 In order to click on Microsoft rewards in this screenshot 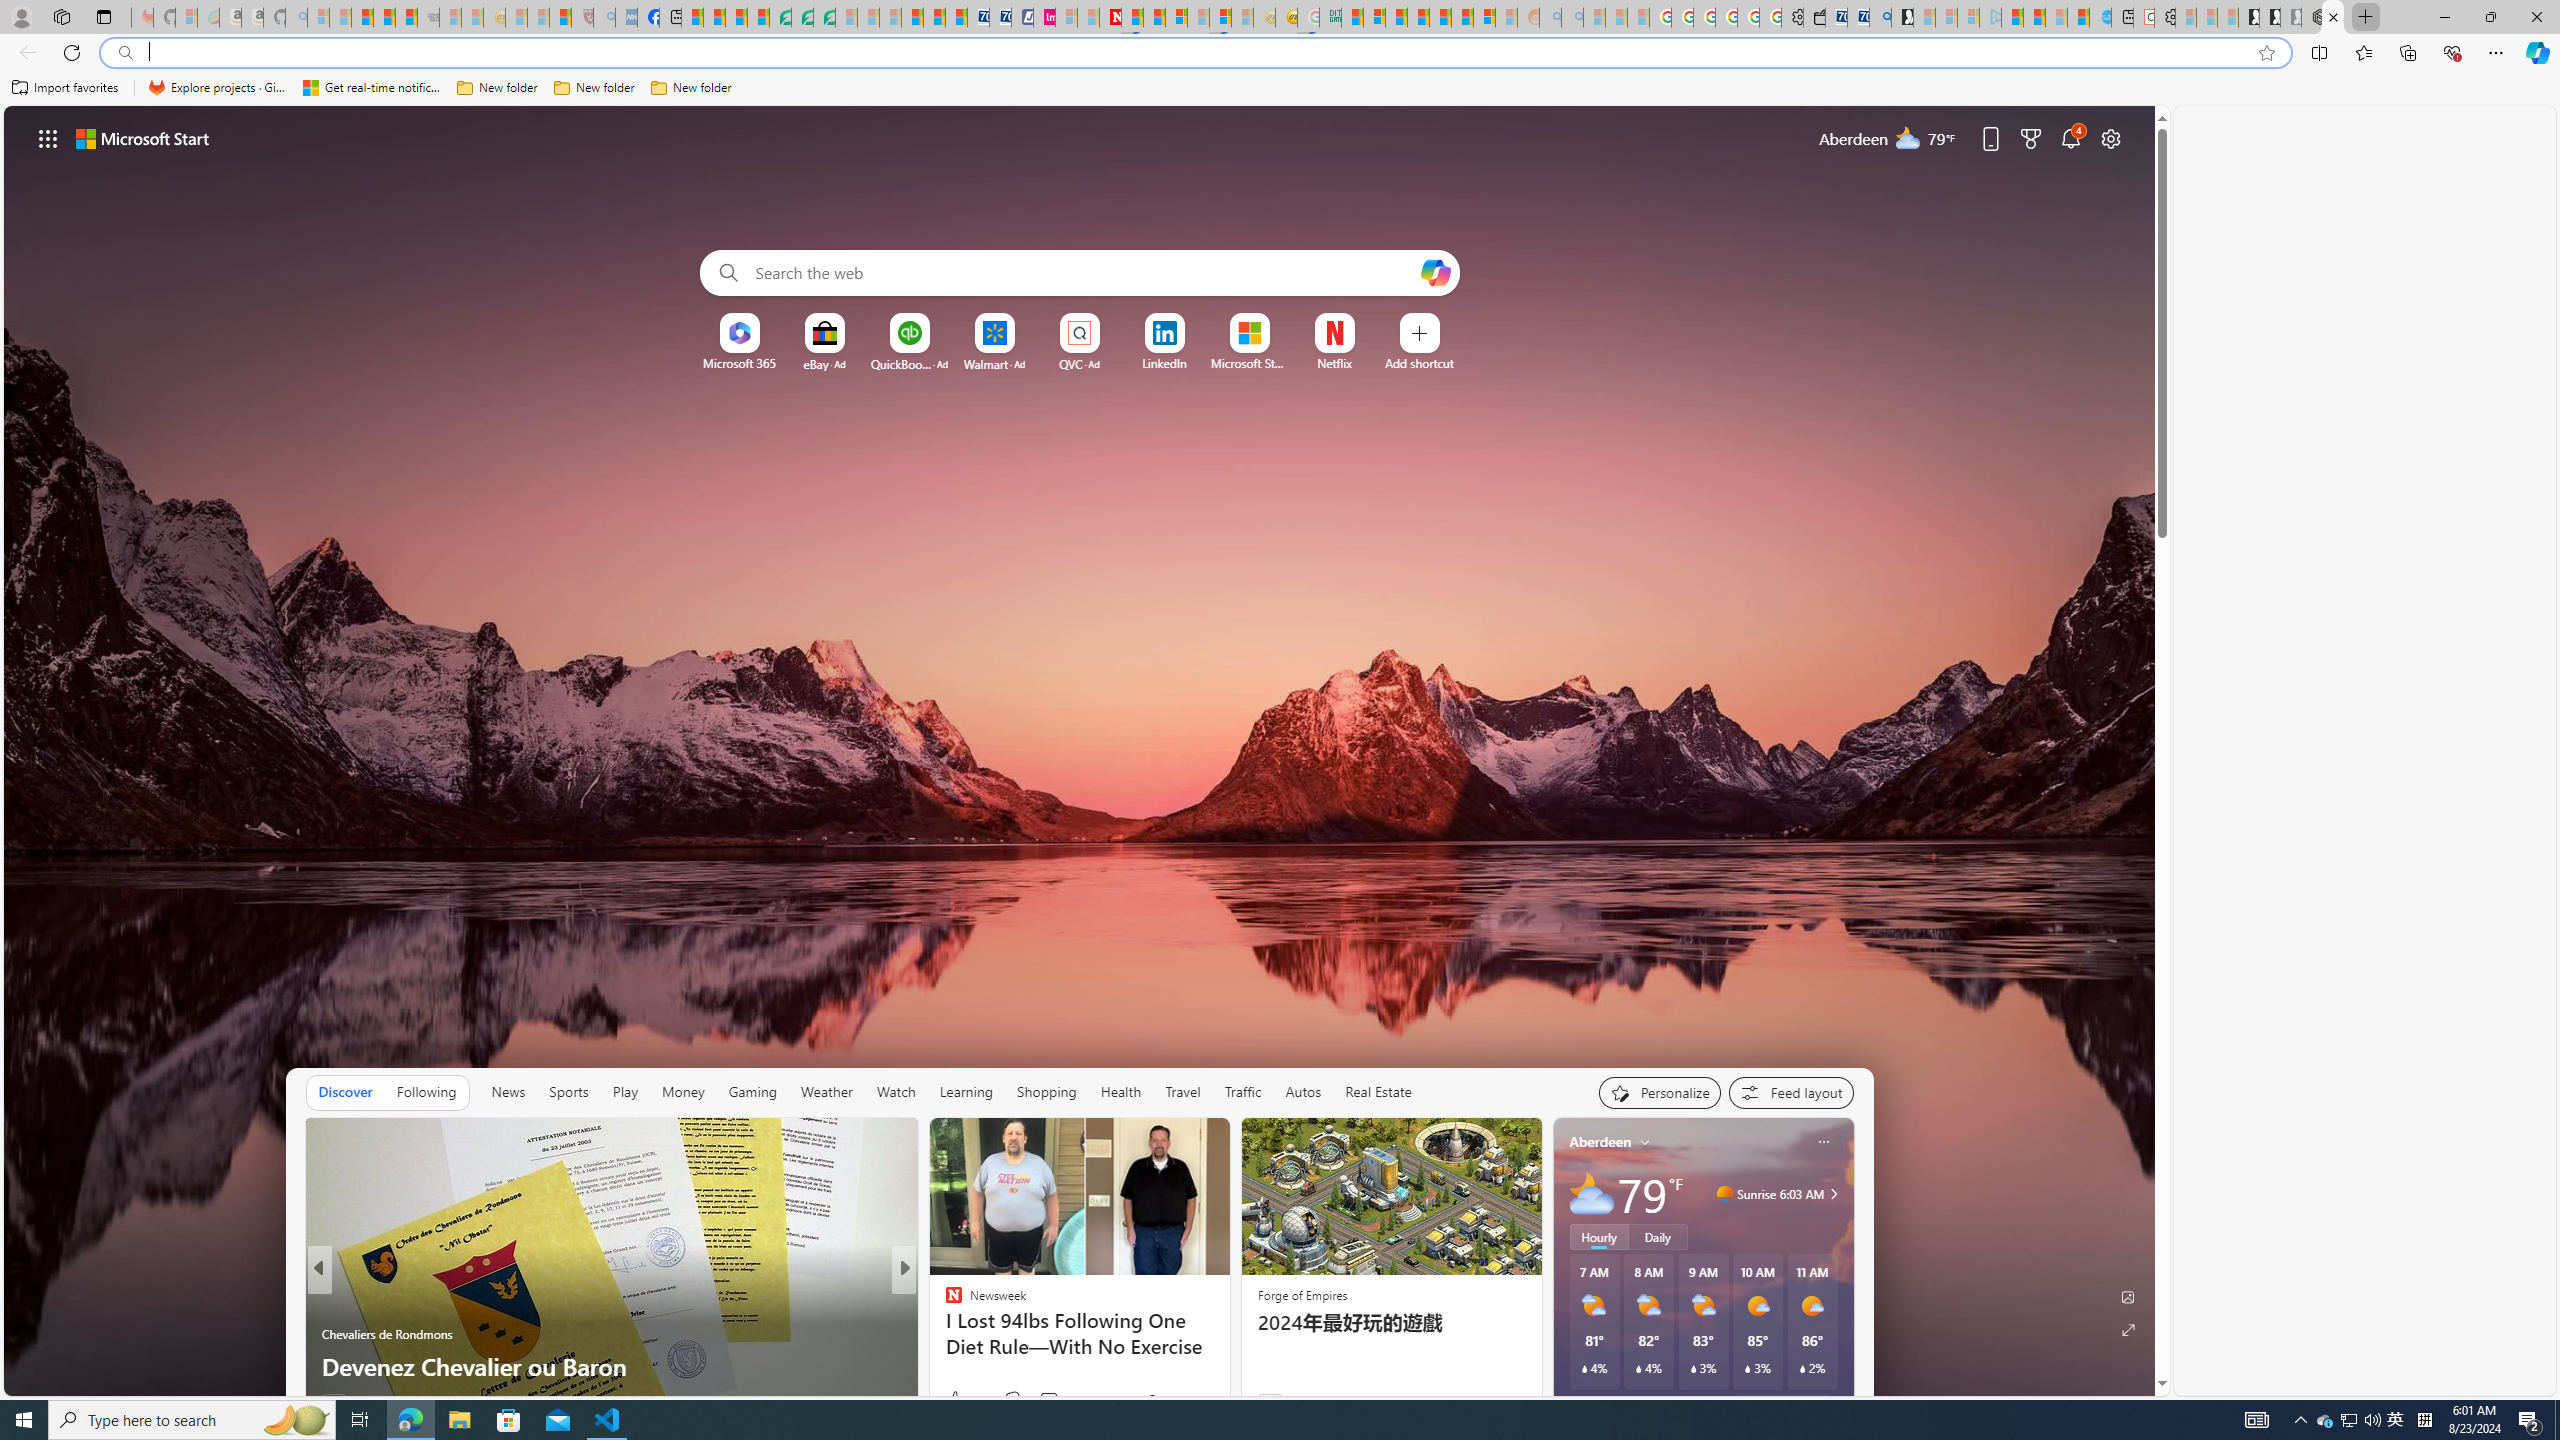, I will do `click(2031, 138)`.